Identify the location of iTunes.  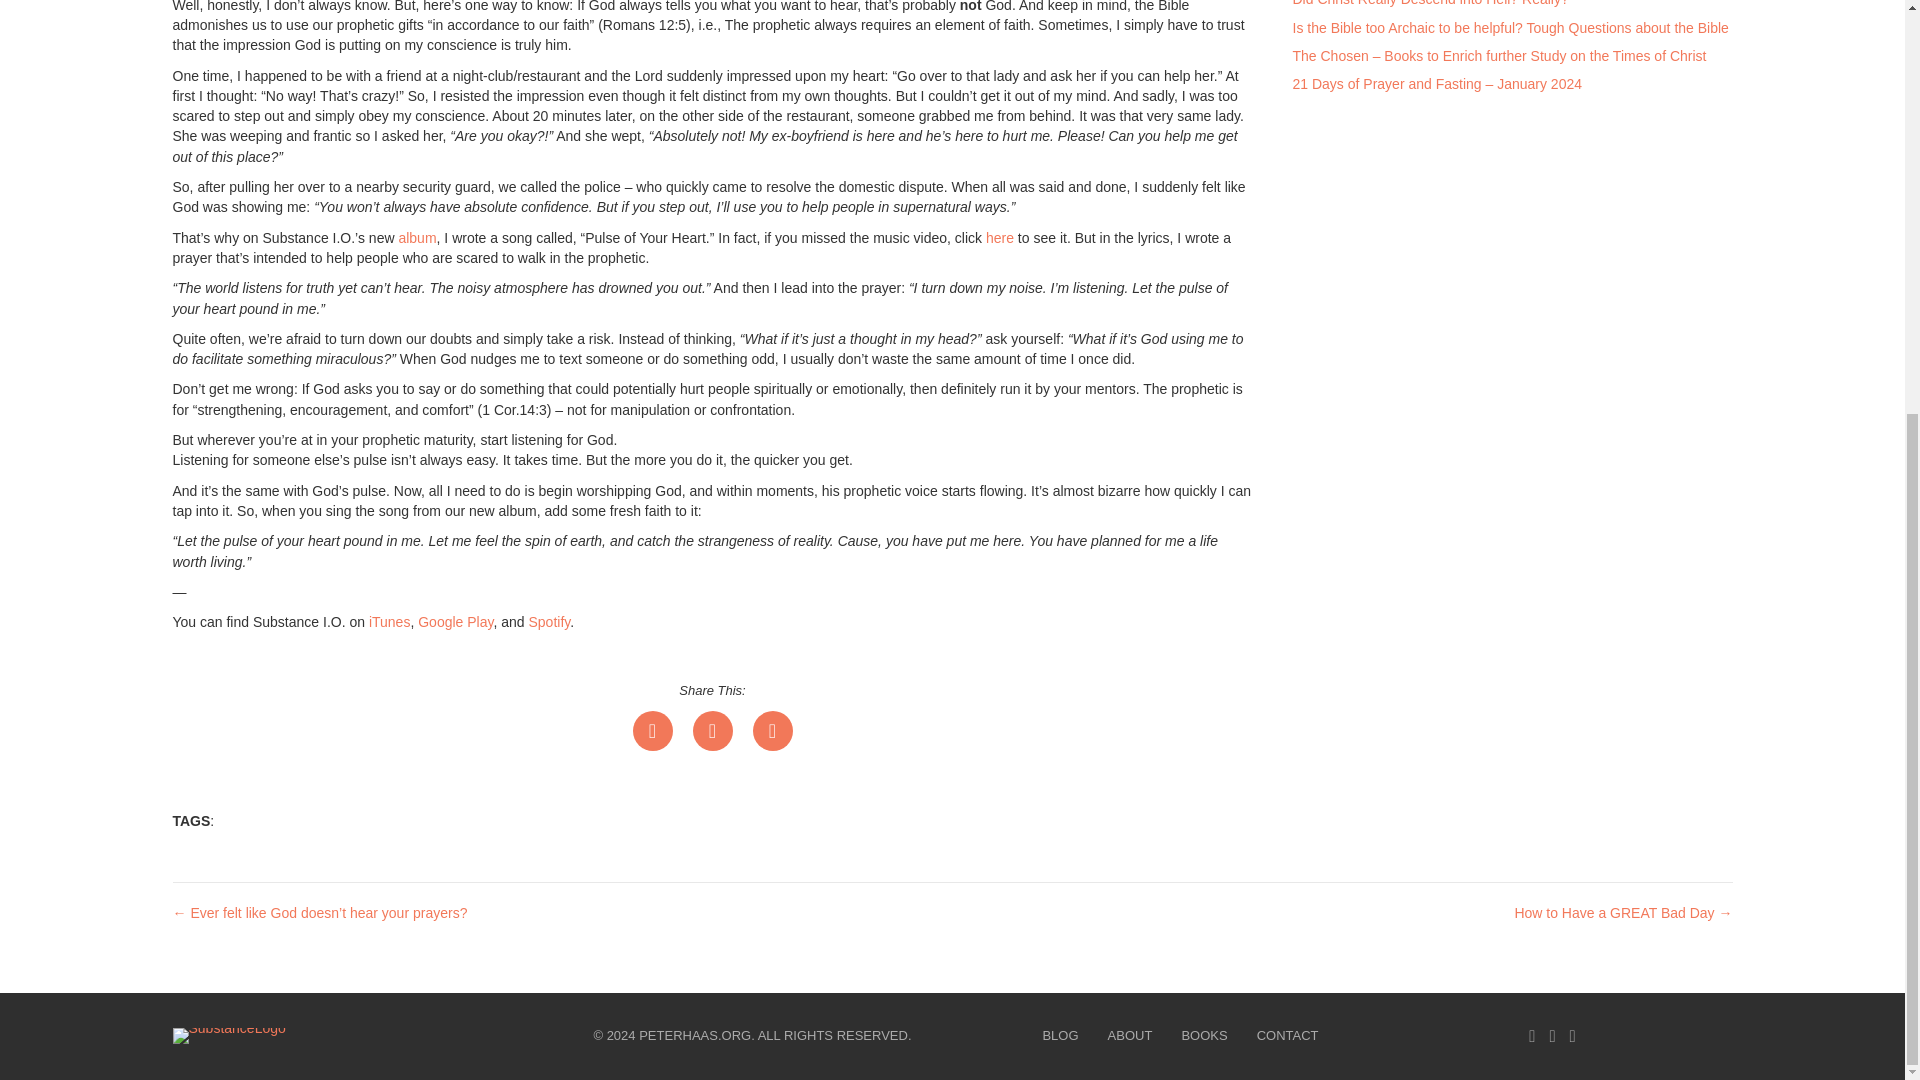
(389, 622).